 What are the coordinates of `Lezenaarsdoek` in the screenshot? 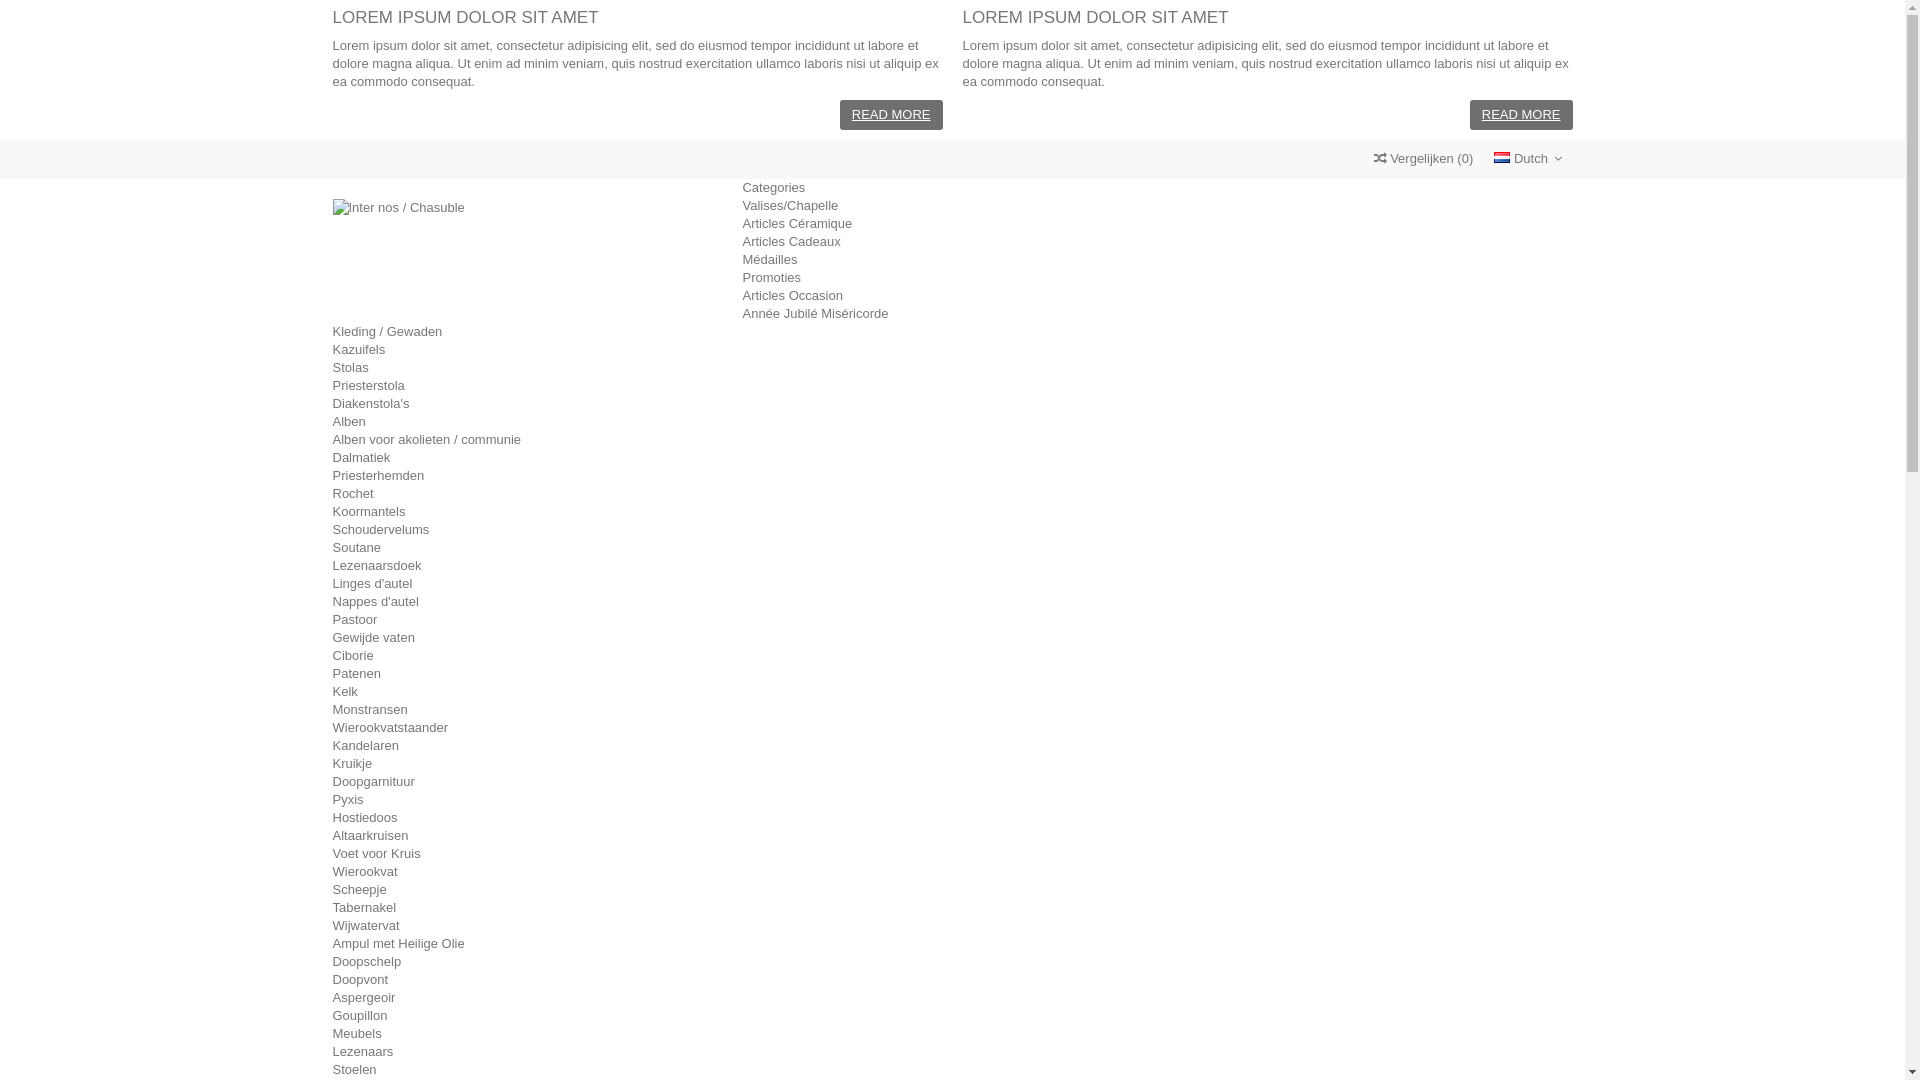 It's located at (376, 566).